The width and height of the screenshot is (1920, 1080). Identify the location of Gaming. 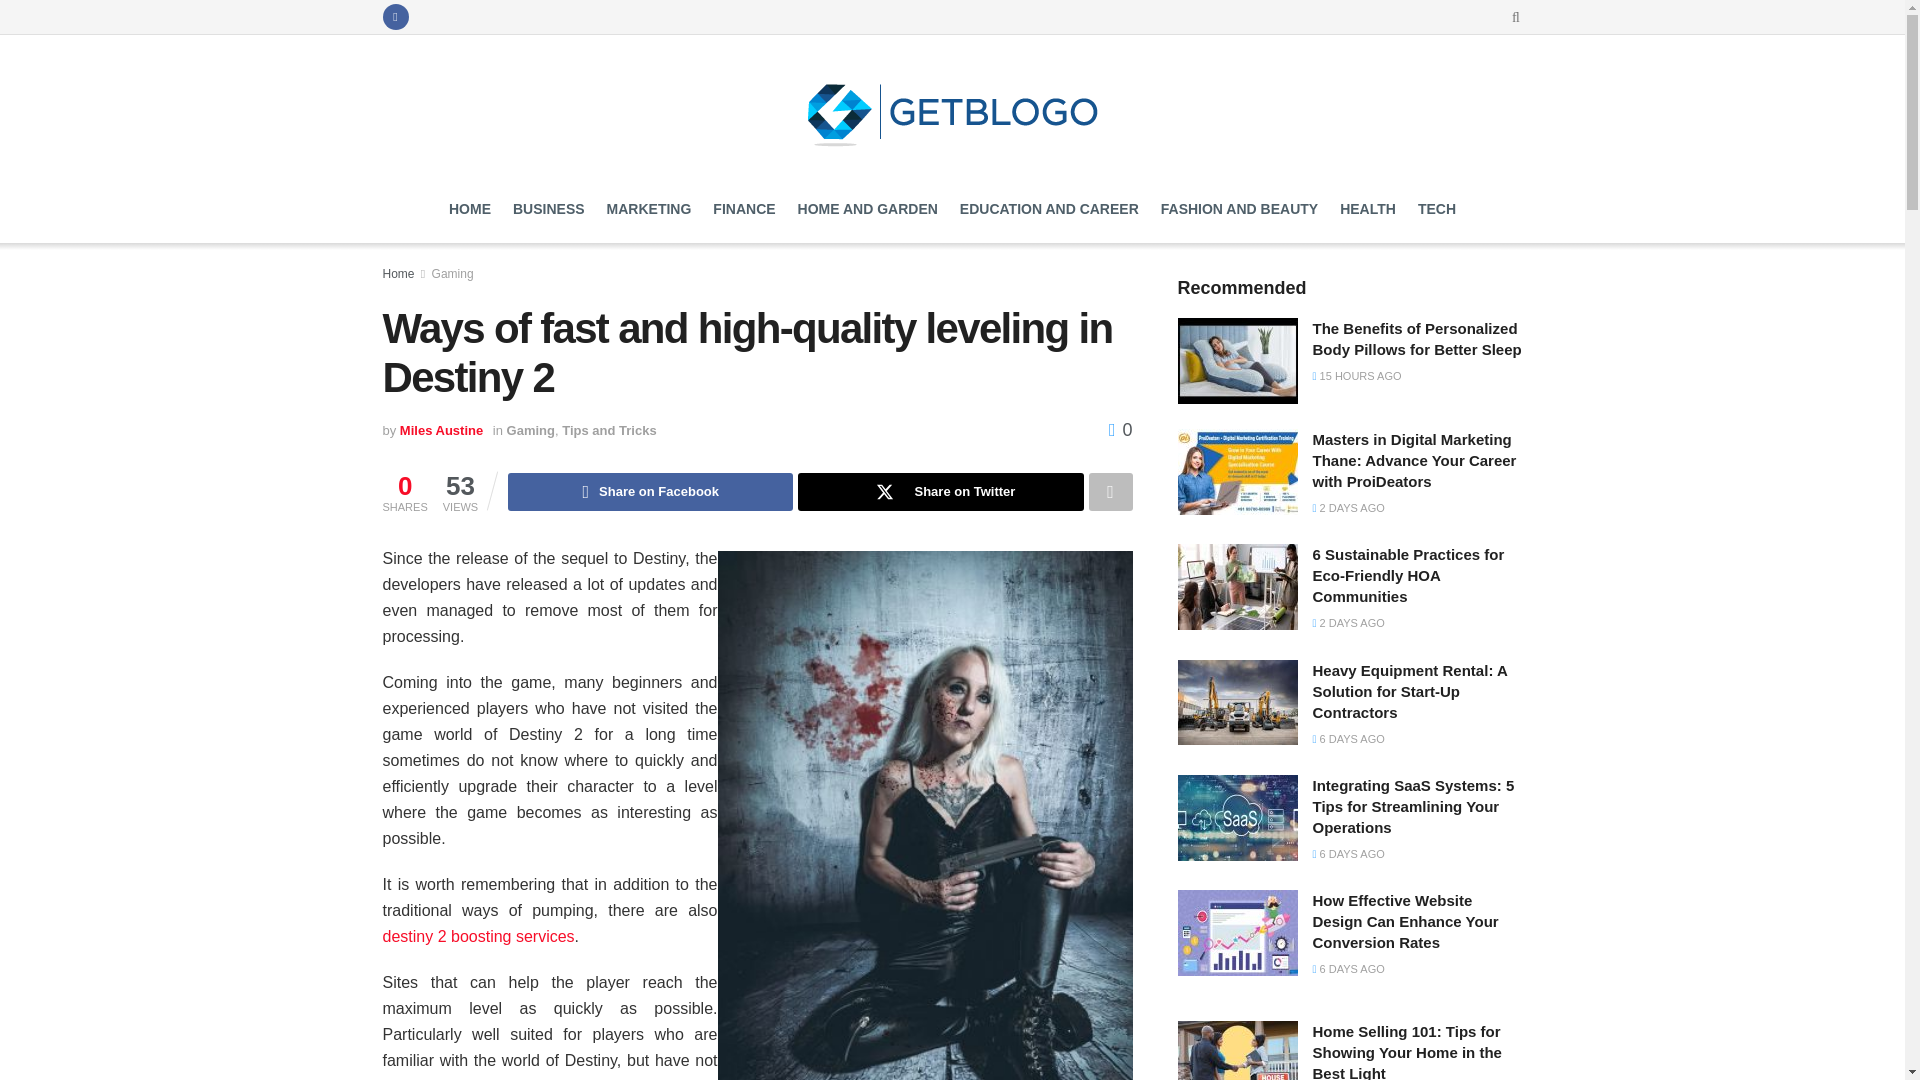
(453, 273).